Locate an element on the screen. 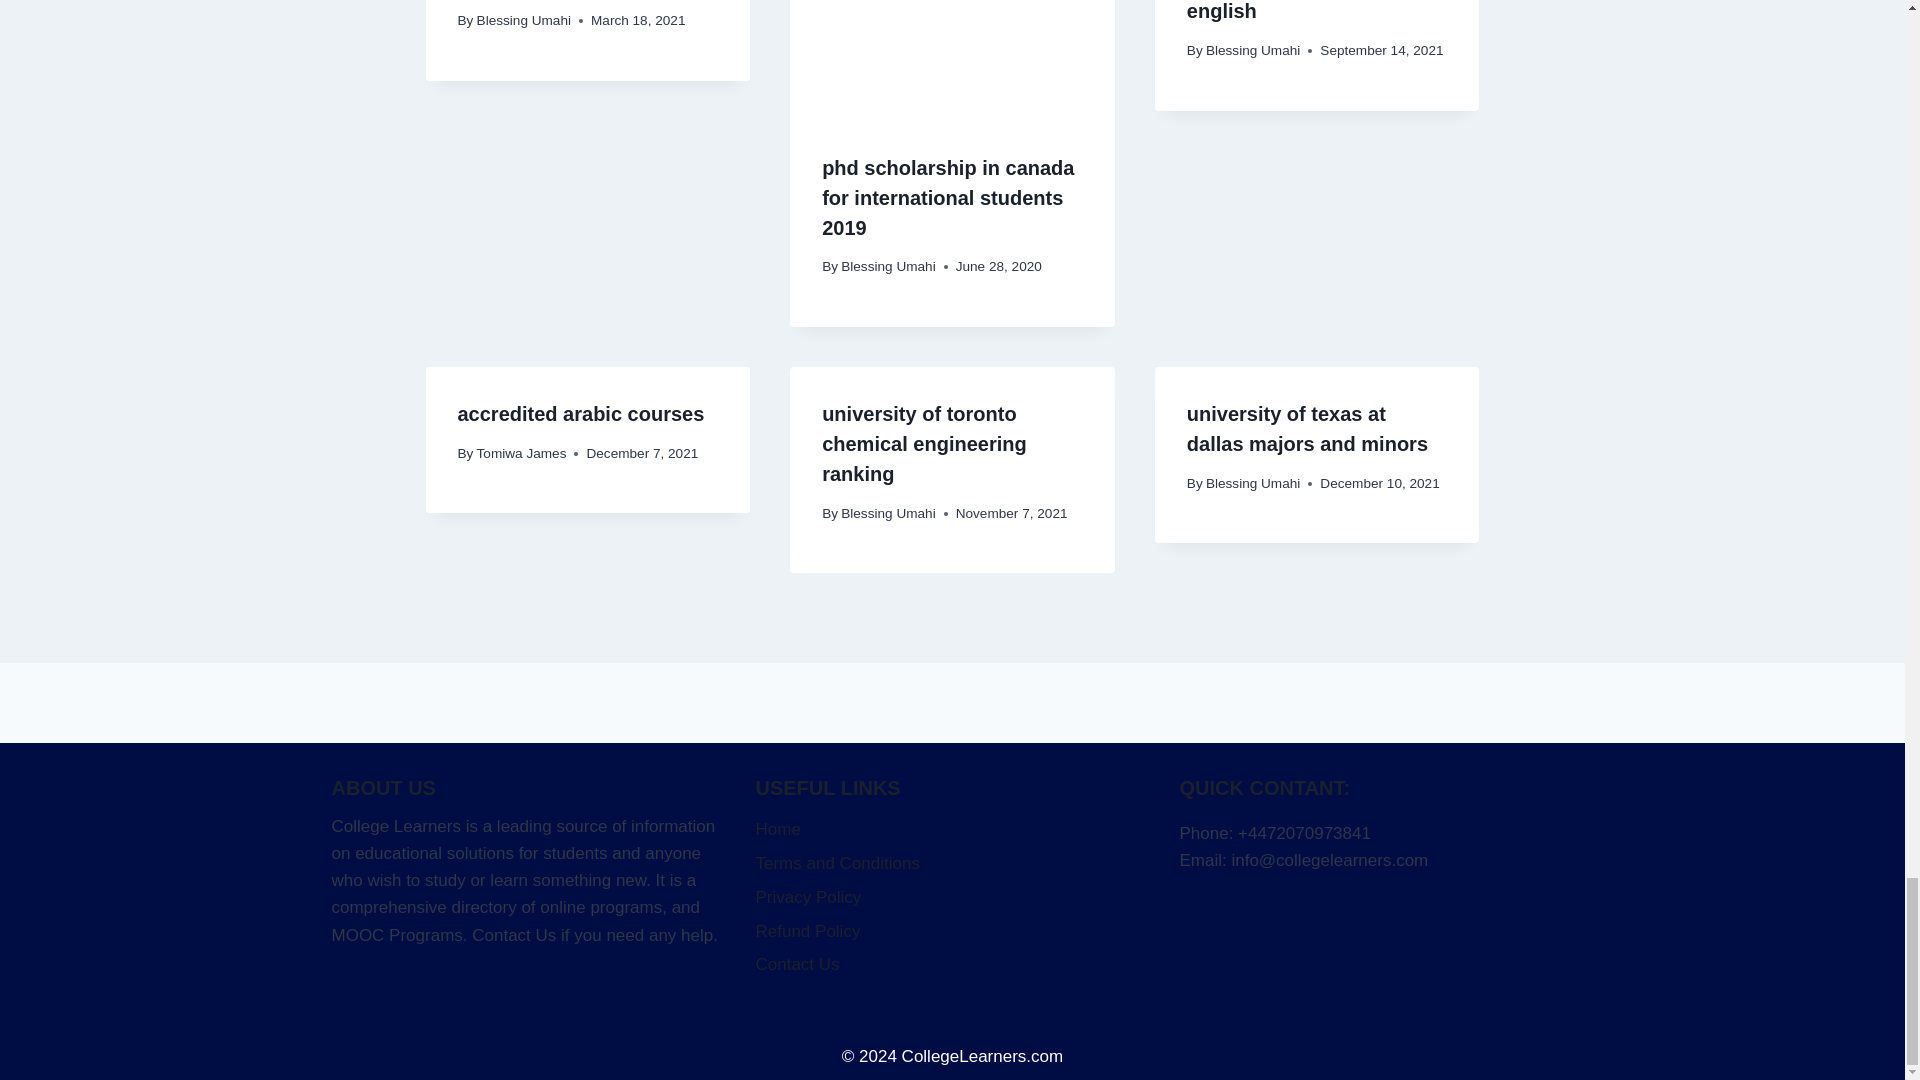  Blessing Umahi is located at coordinates (1252, 50).